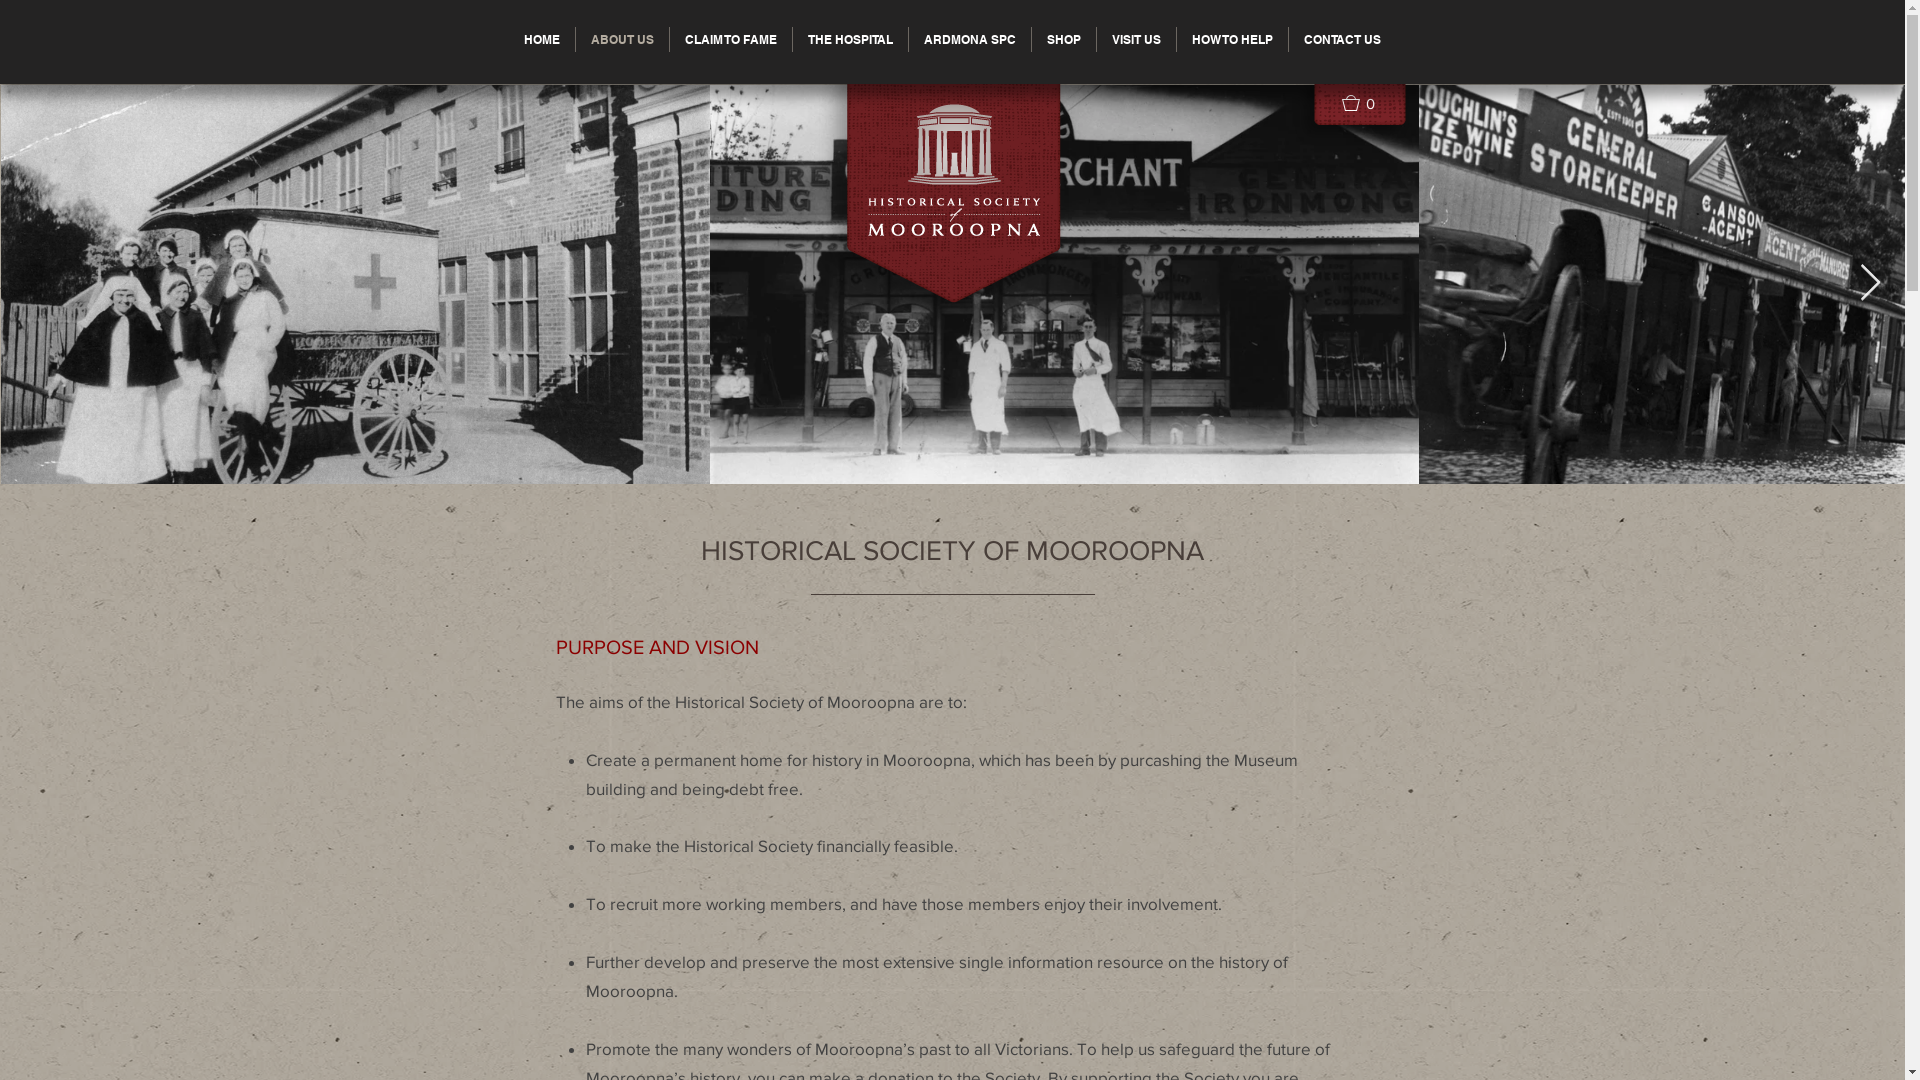  Describe the element at coordinates (622, 40) in the screenshot. I see `ABOUT US` at that location.